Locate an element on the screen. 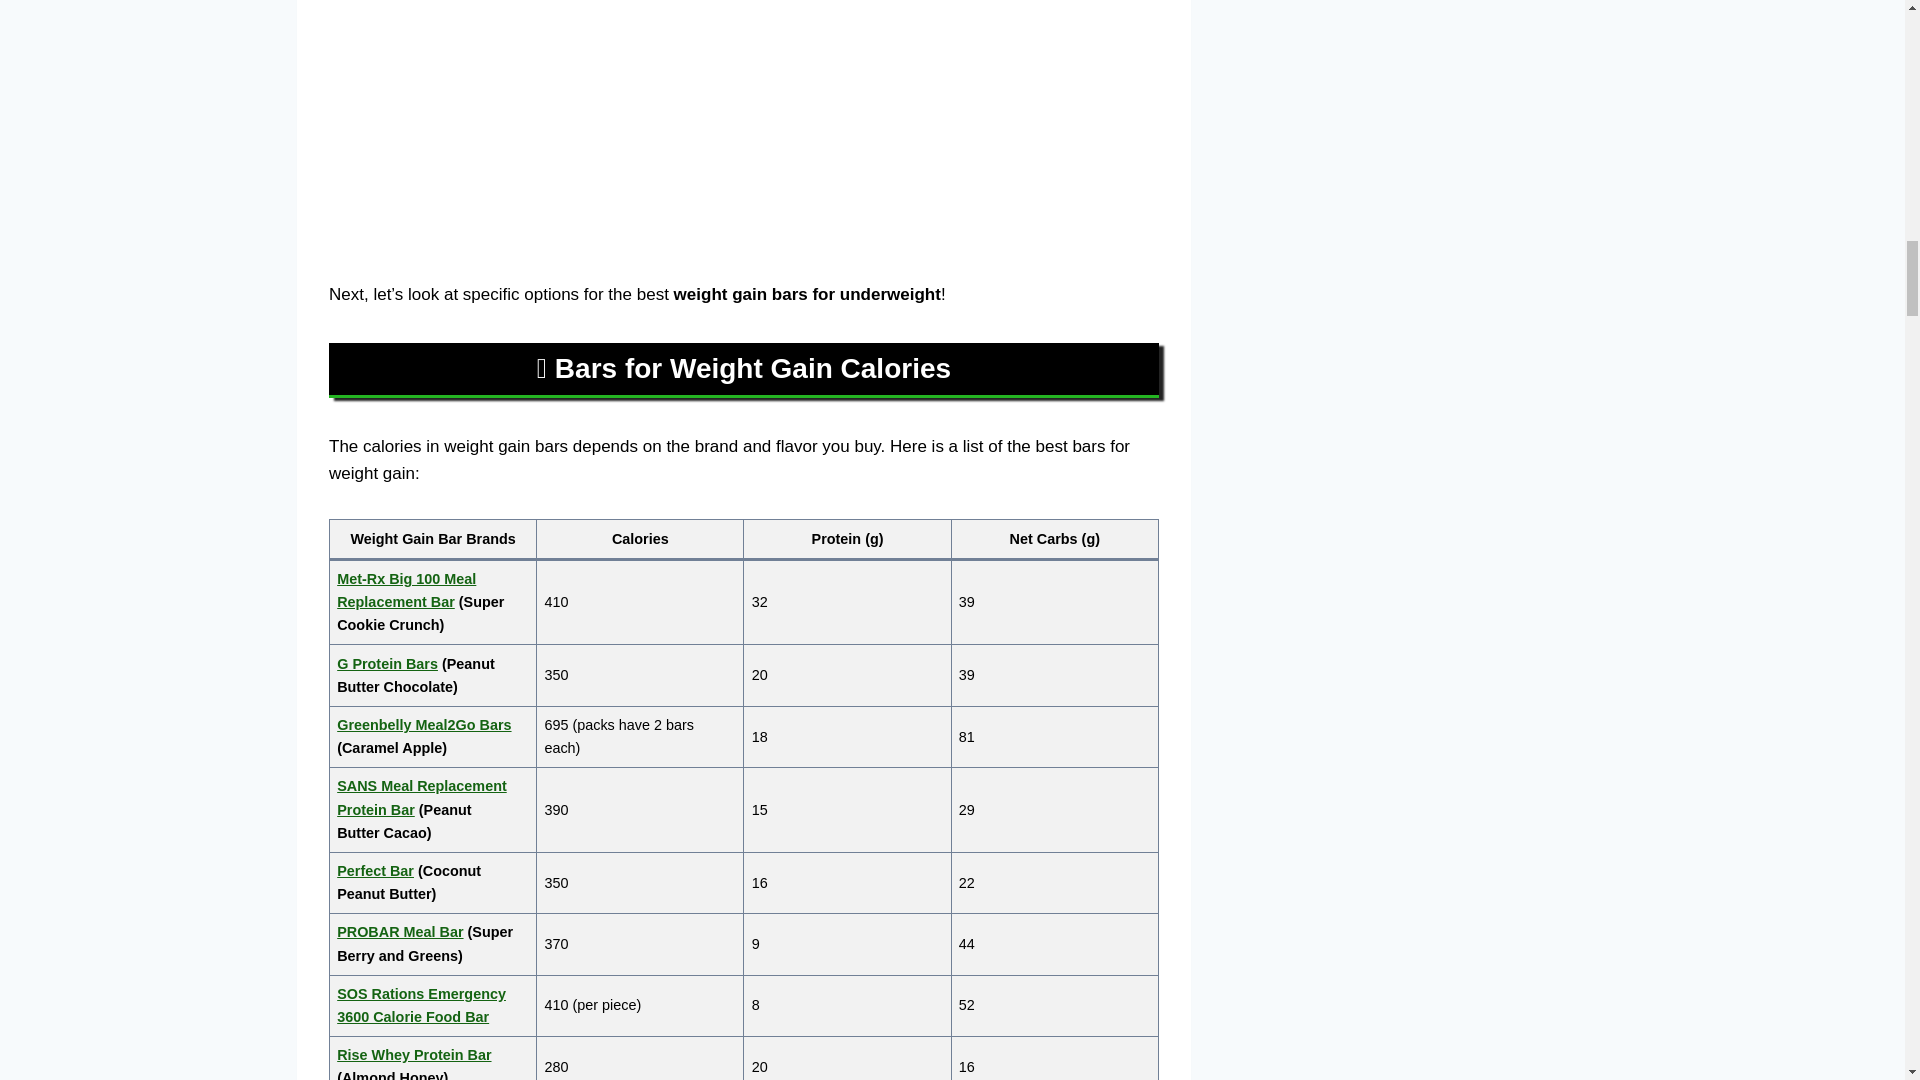 Image resolution: width=1920 pixels, height=1080 pixels. Perfect Bar is located at coordinates (376, 870).